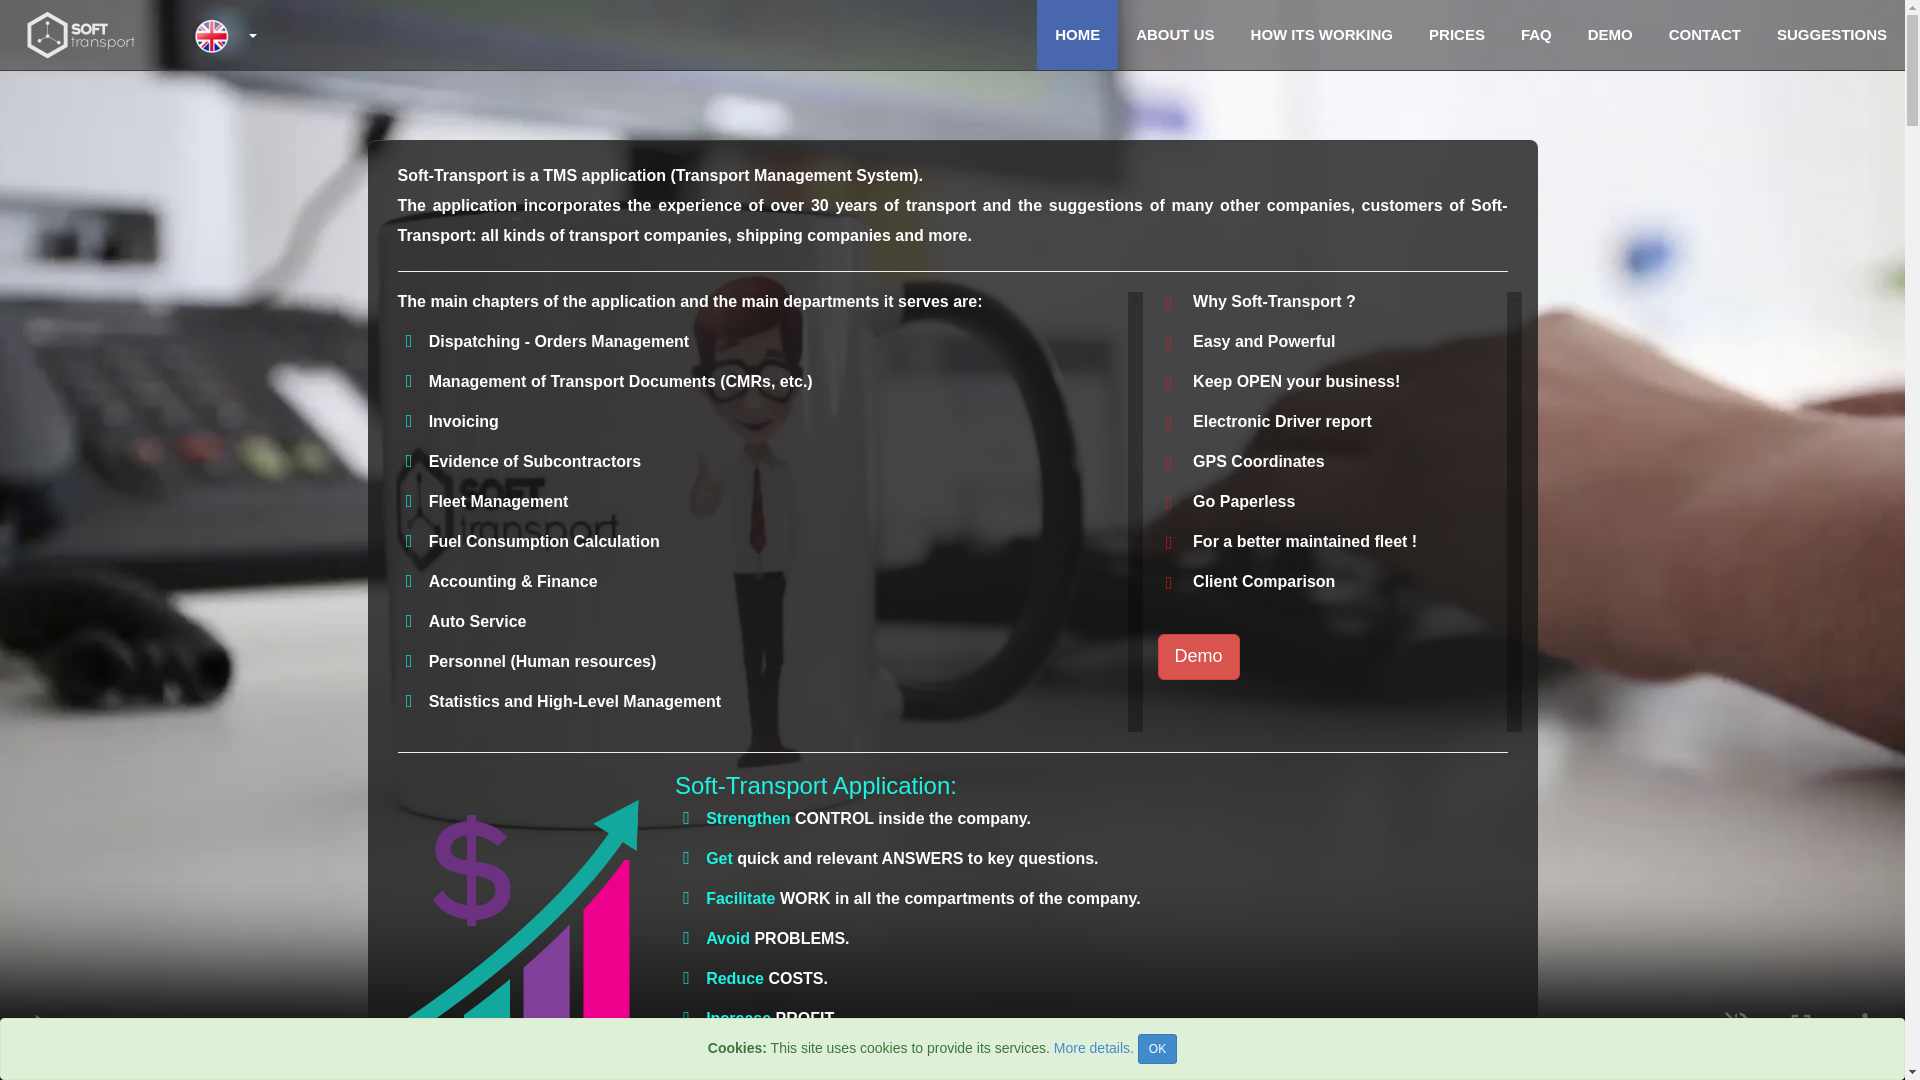 This screenshot has height=1080, width=1920. Describe the element at coordinates (1240, 460) in the screenshot. I see `GPS Coordinates` at that location.